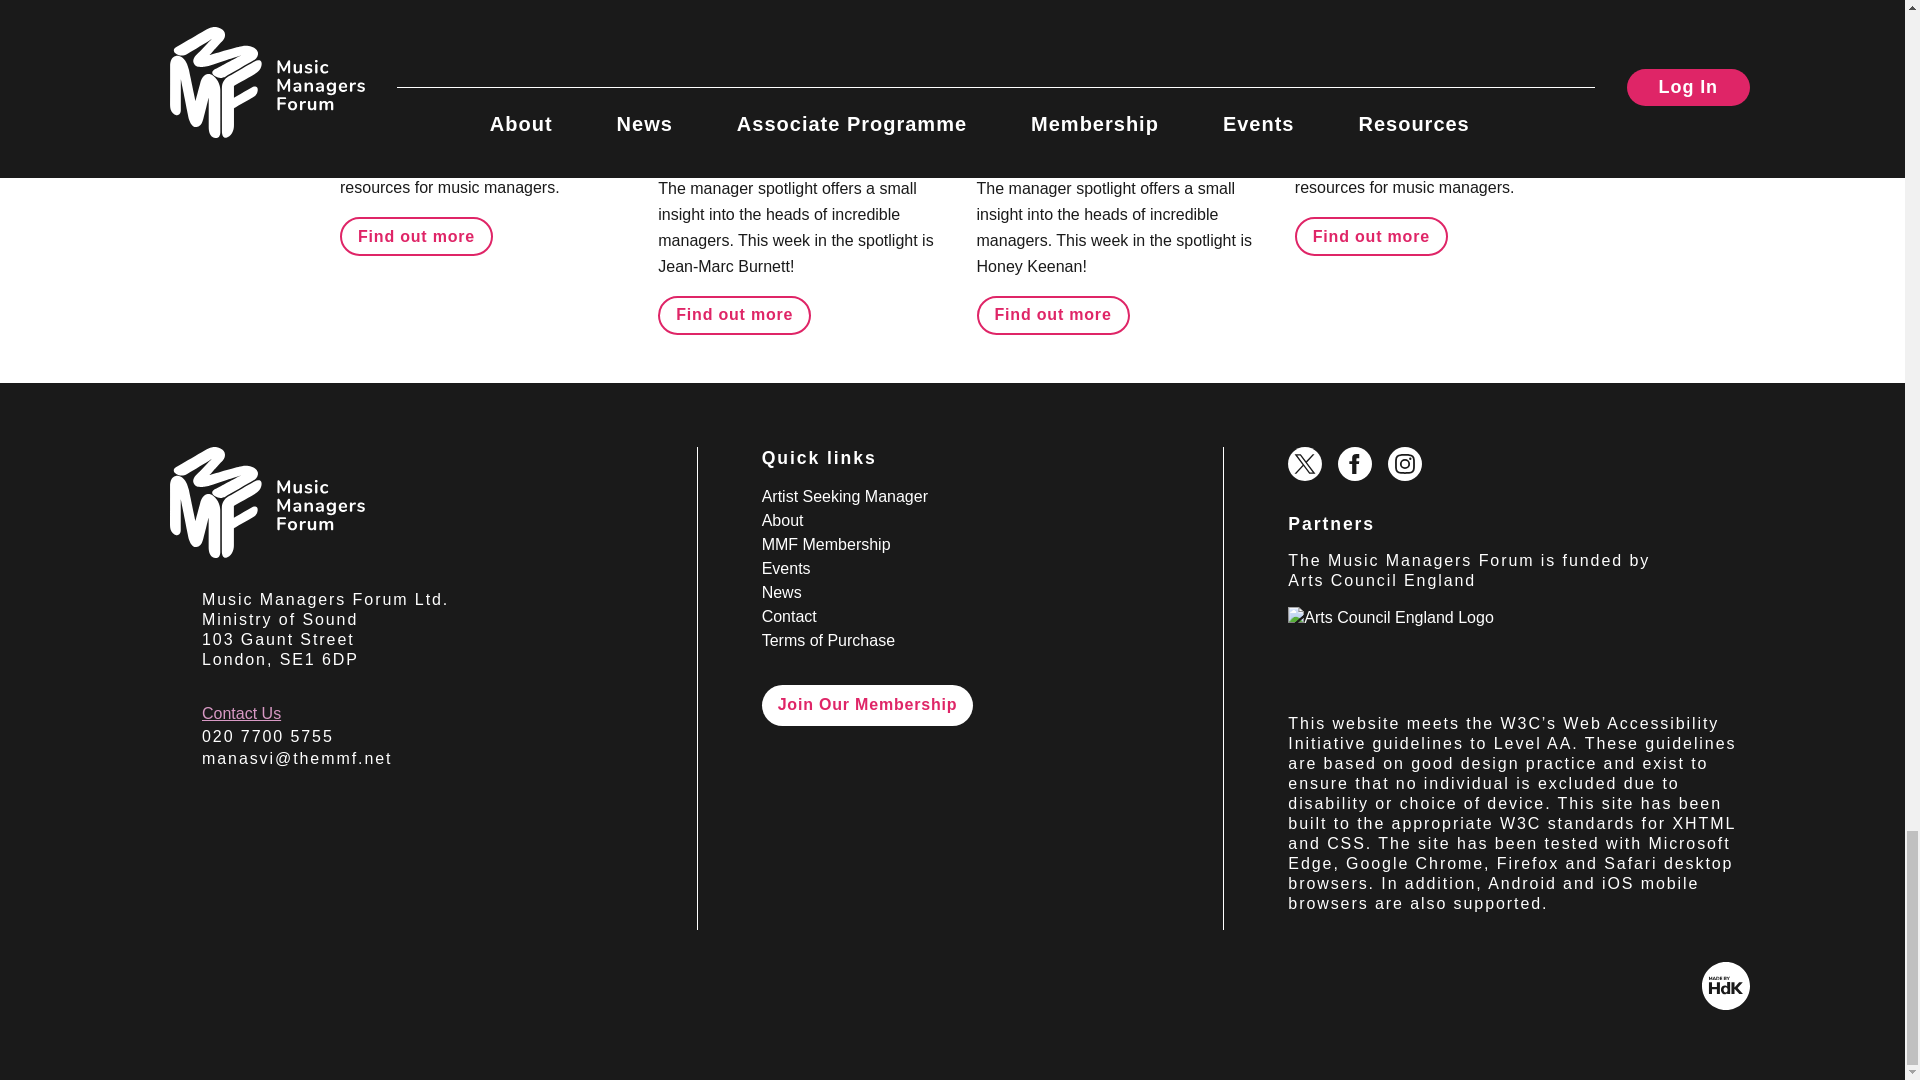  I want to click on 020 7700 5755, so click(268, 736).